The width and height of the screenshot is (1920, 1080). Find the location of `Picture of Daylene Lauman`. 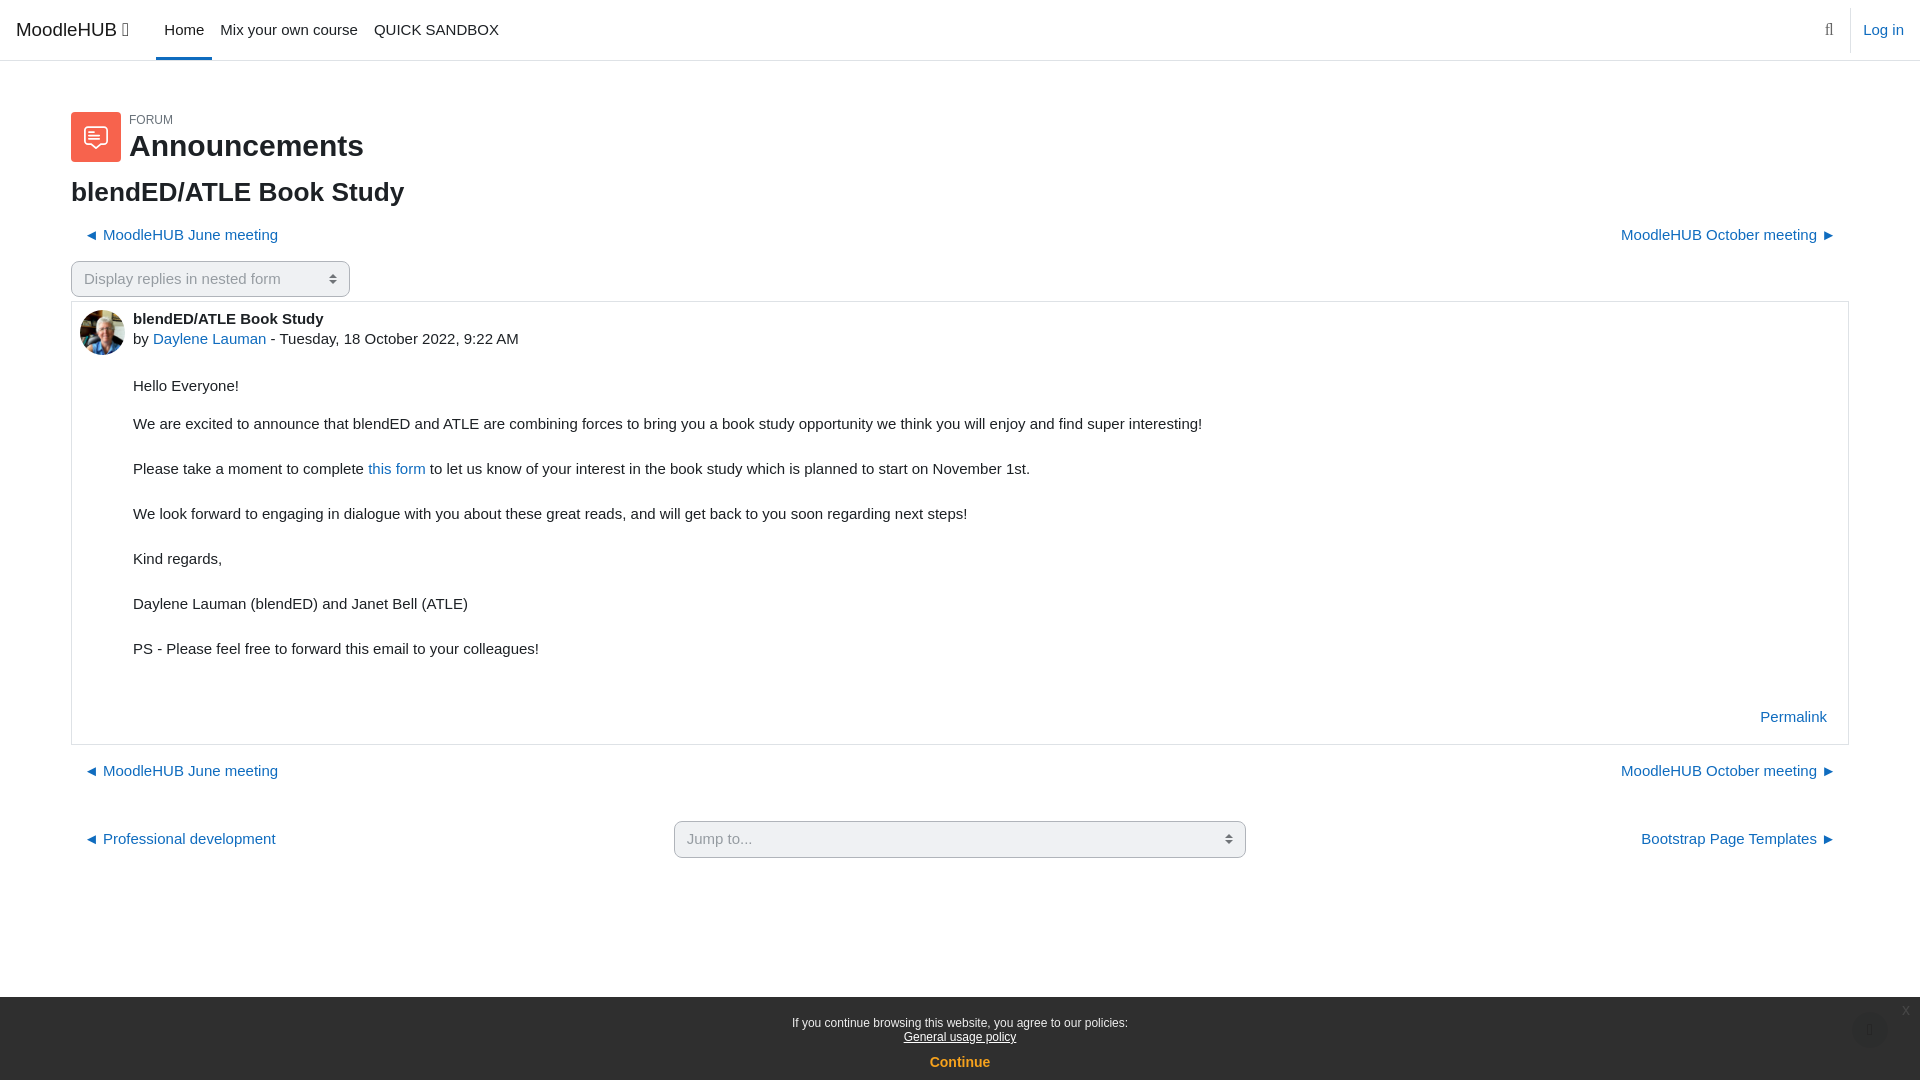

Picture of Daylene Lauman is located at coordinates (102, 332).